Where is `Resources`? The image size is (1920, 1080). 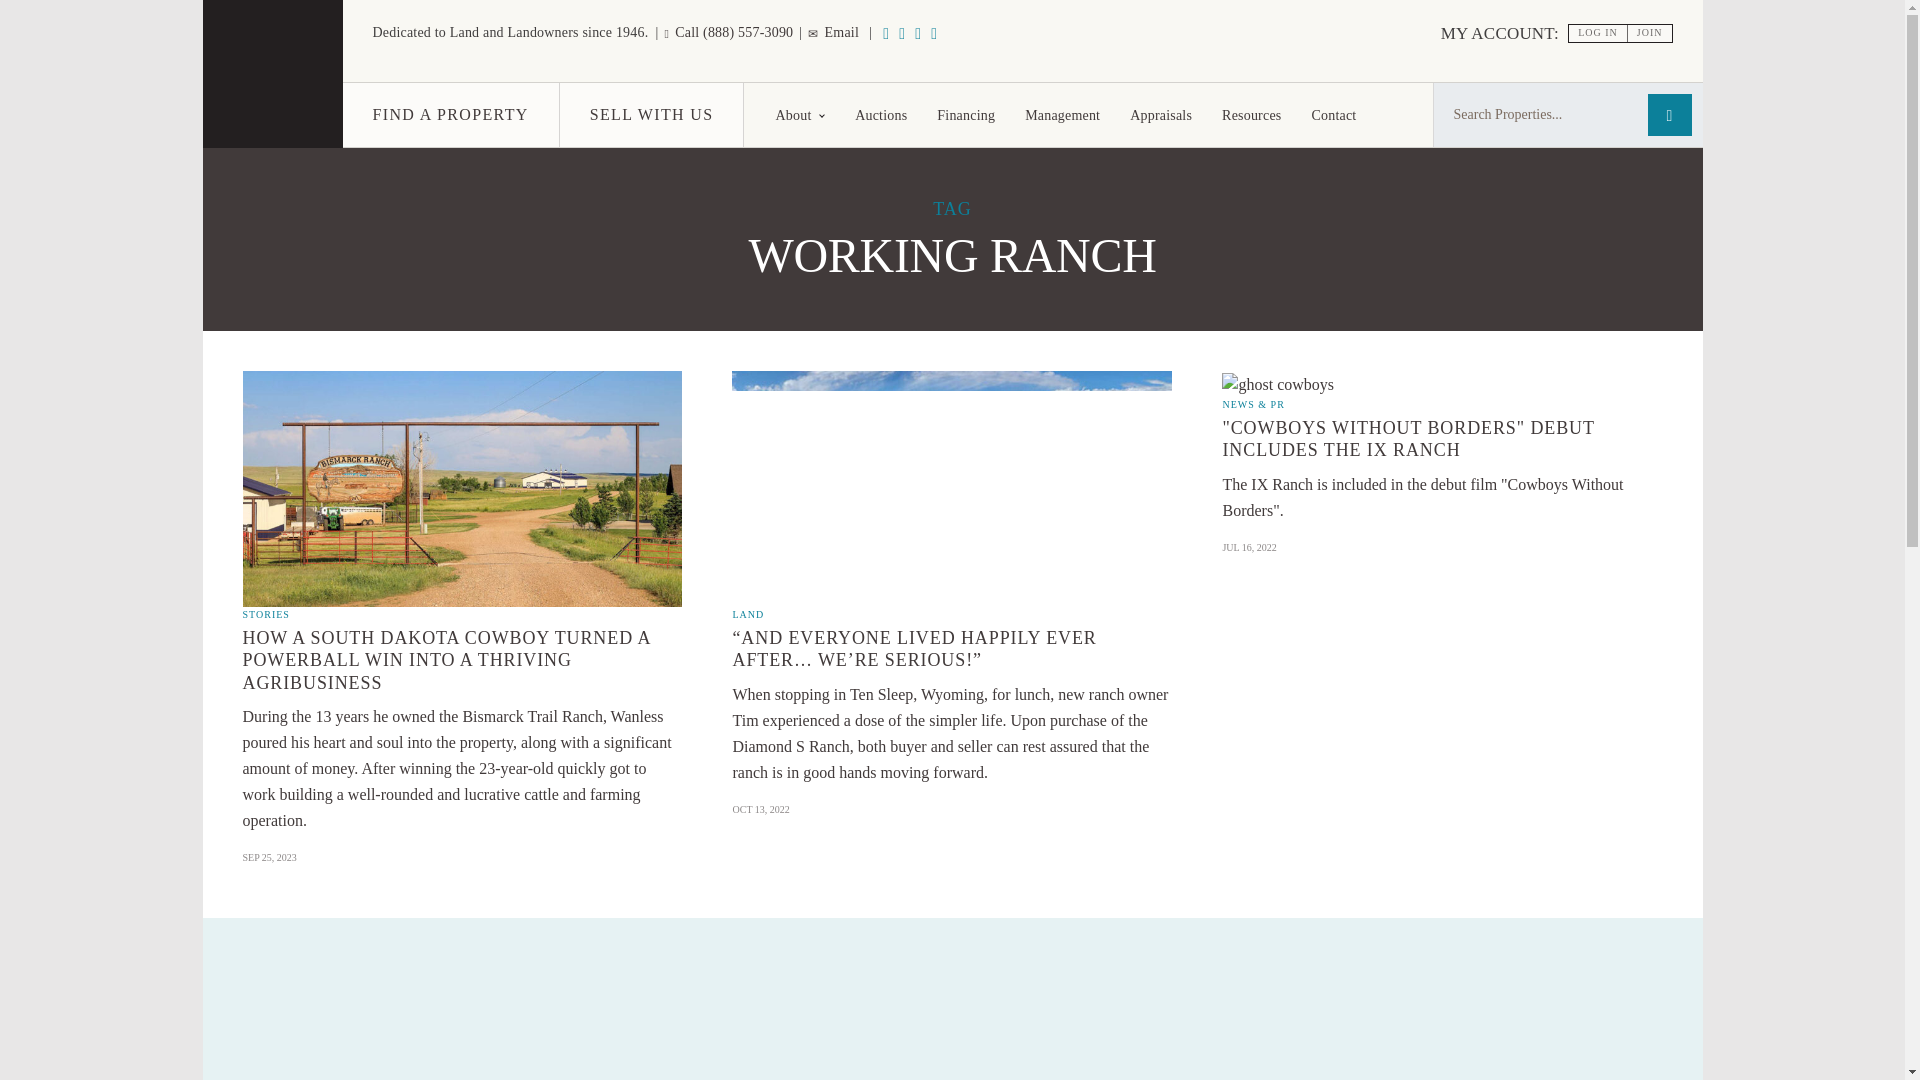 Resources is located at coordinates (1252, 114).